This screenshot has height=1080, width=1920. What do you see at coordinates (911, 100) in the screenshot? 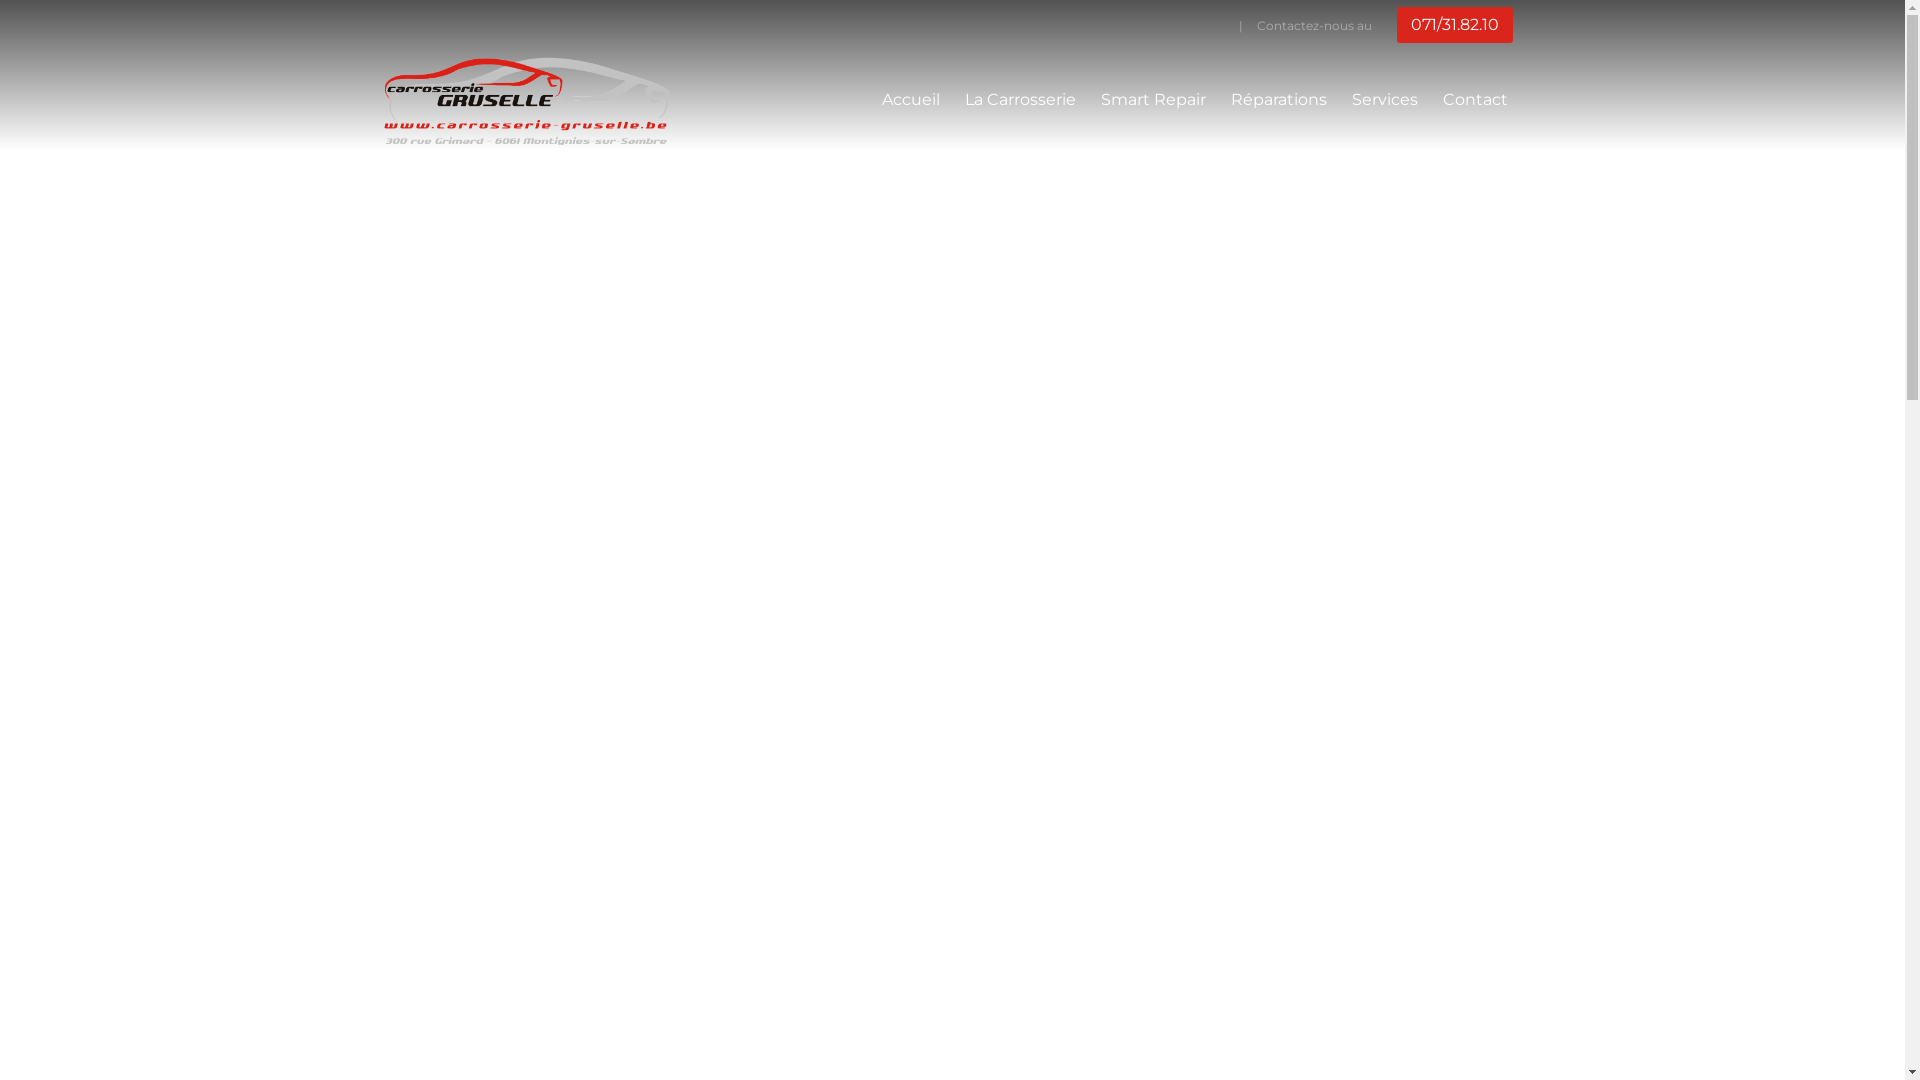
I see `Accueil` at bounding box center [911, 100].